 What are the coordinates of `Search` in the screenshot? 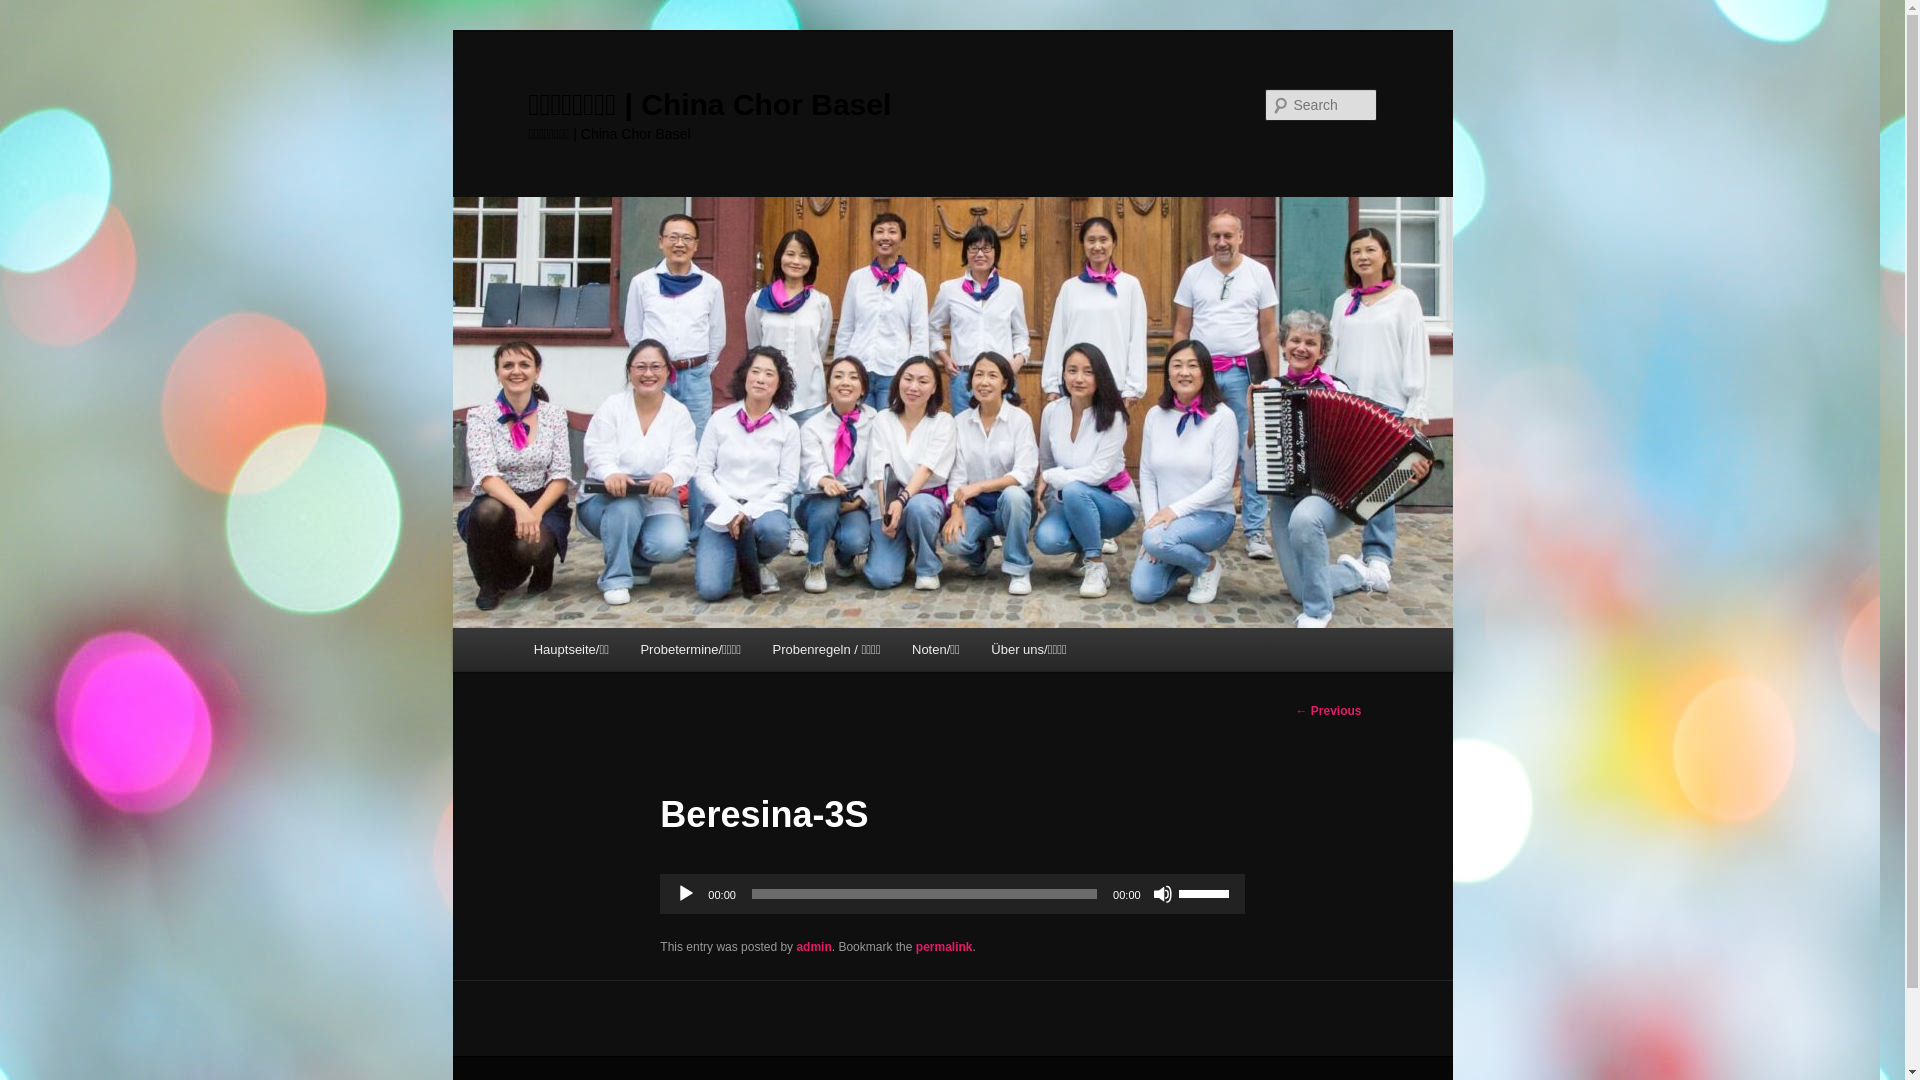 It's located at (32, 12).